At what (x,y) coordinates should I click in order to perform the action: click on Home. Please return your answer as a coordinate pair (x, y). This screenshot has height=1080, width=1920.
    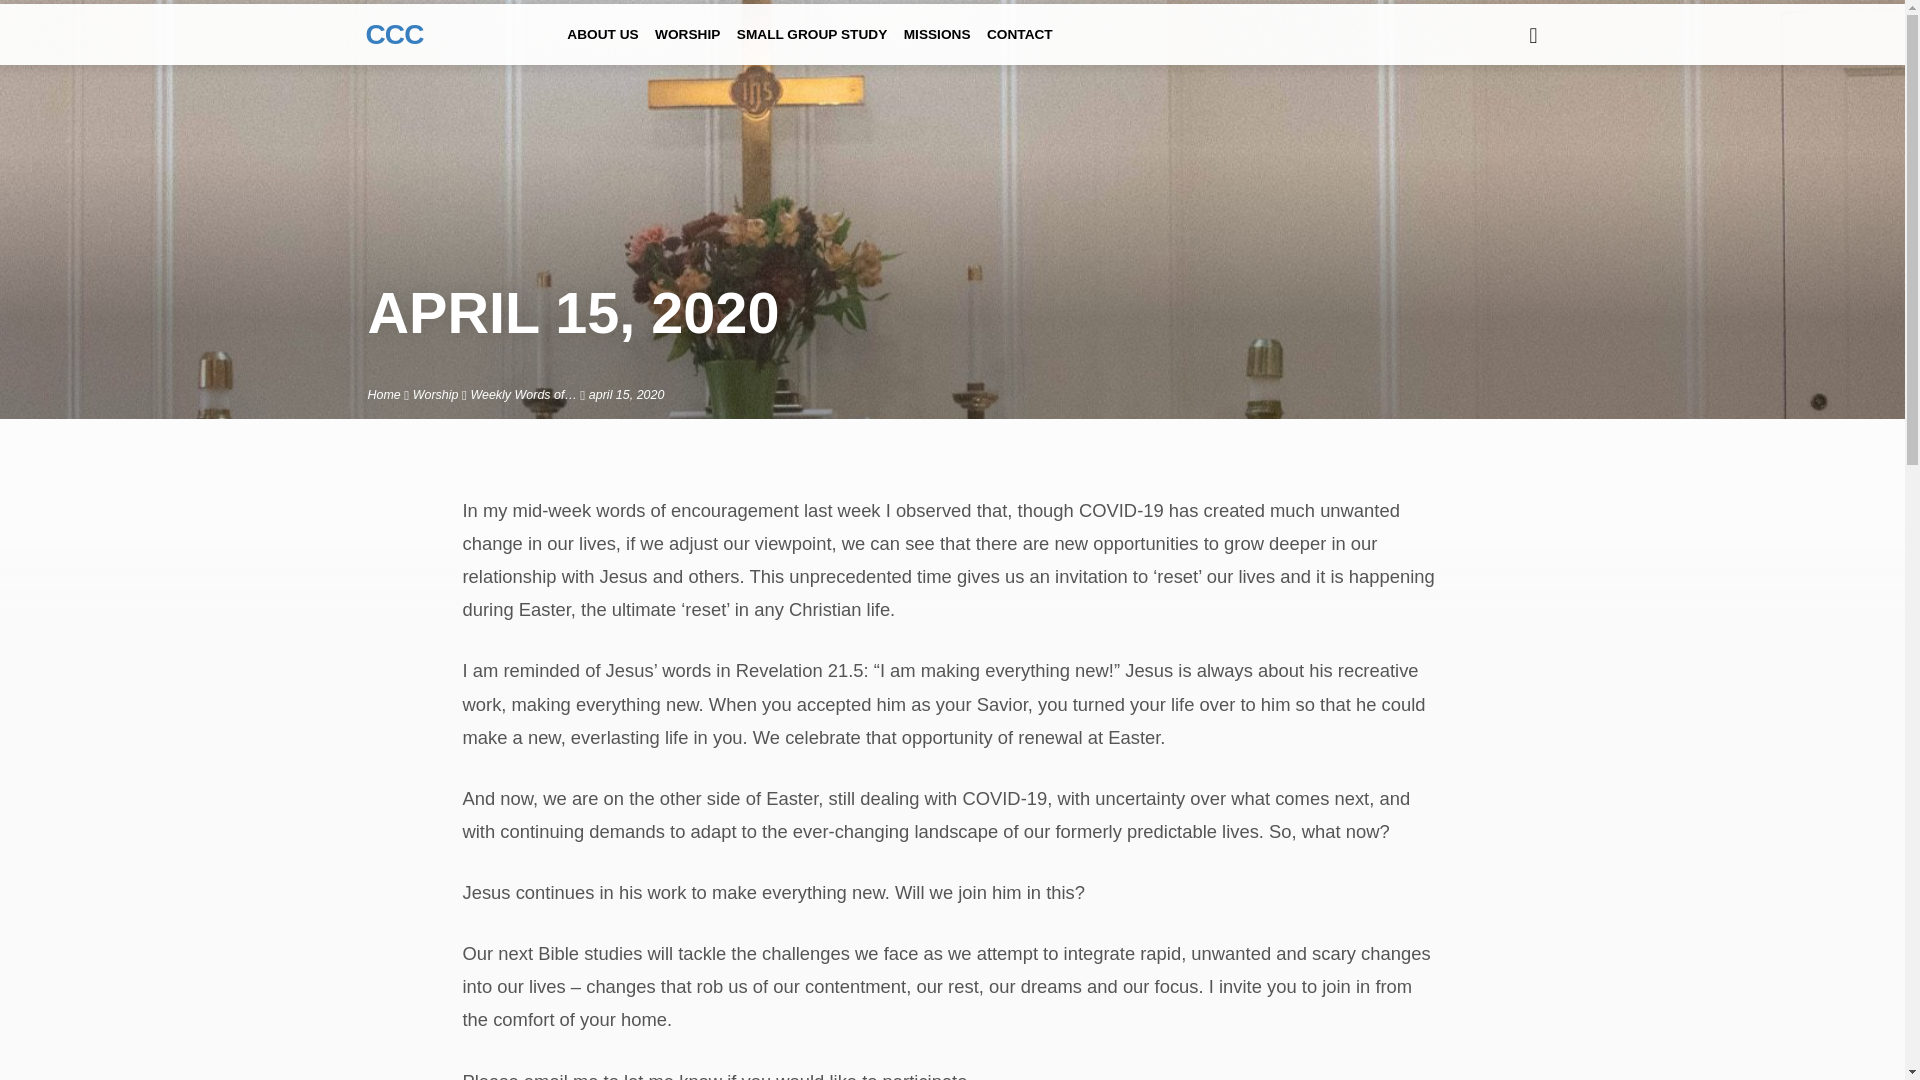
    Looking at the image, I should click on (384, 394).